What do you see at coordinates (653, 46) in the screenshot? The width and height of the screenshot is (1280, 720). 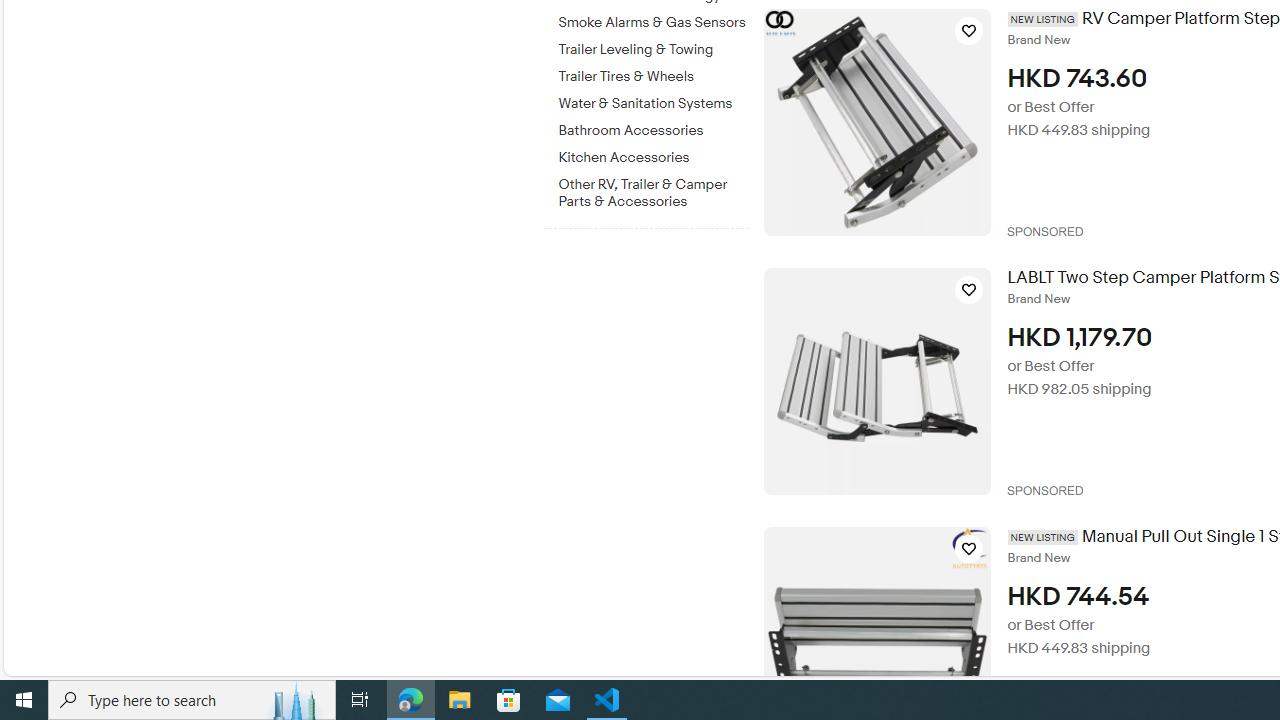 I see `Trailer Leveling & Towing` at bounding box center [653, 46].